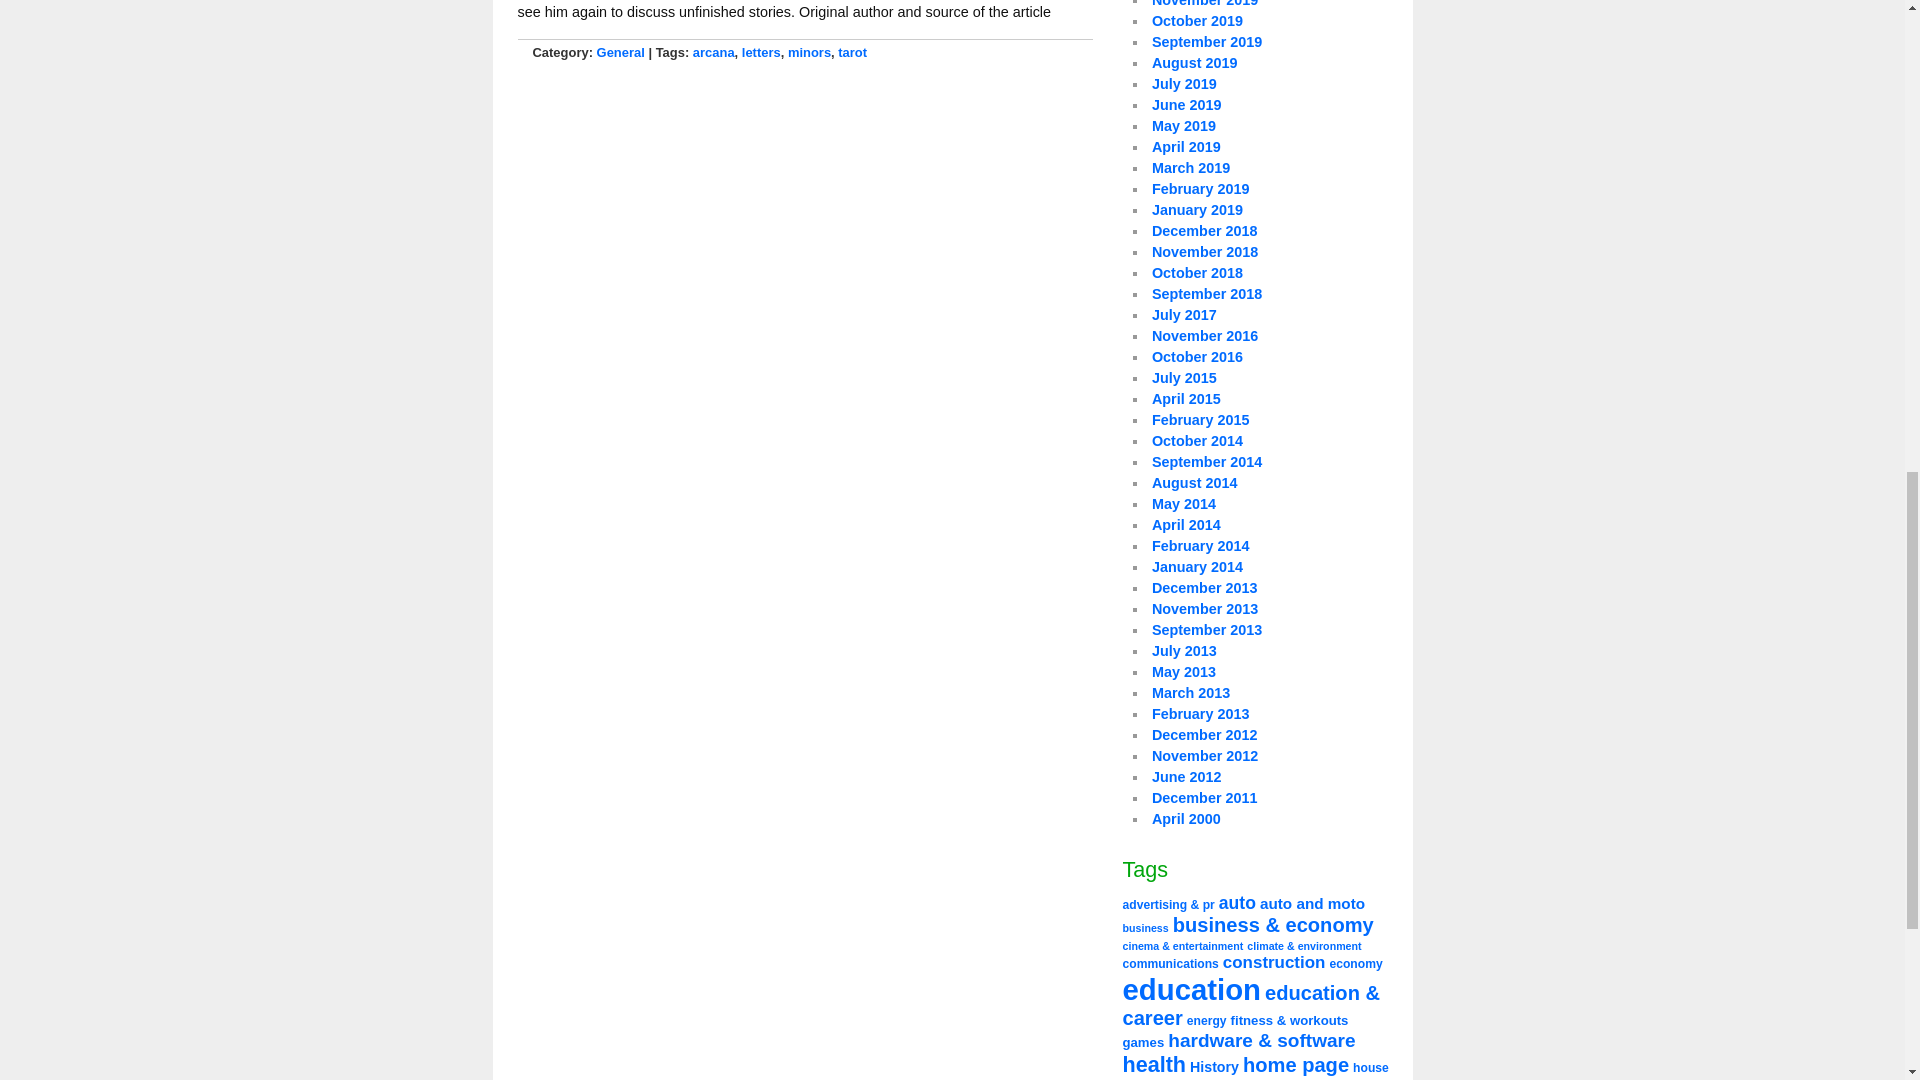 The image size is (1920, 1080). I want to click on tarot, so click(852, 52).